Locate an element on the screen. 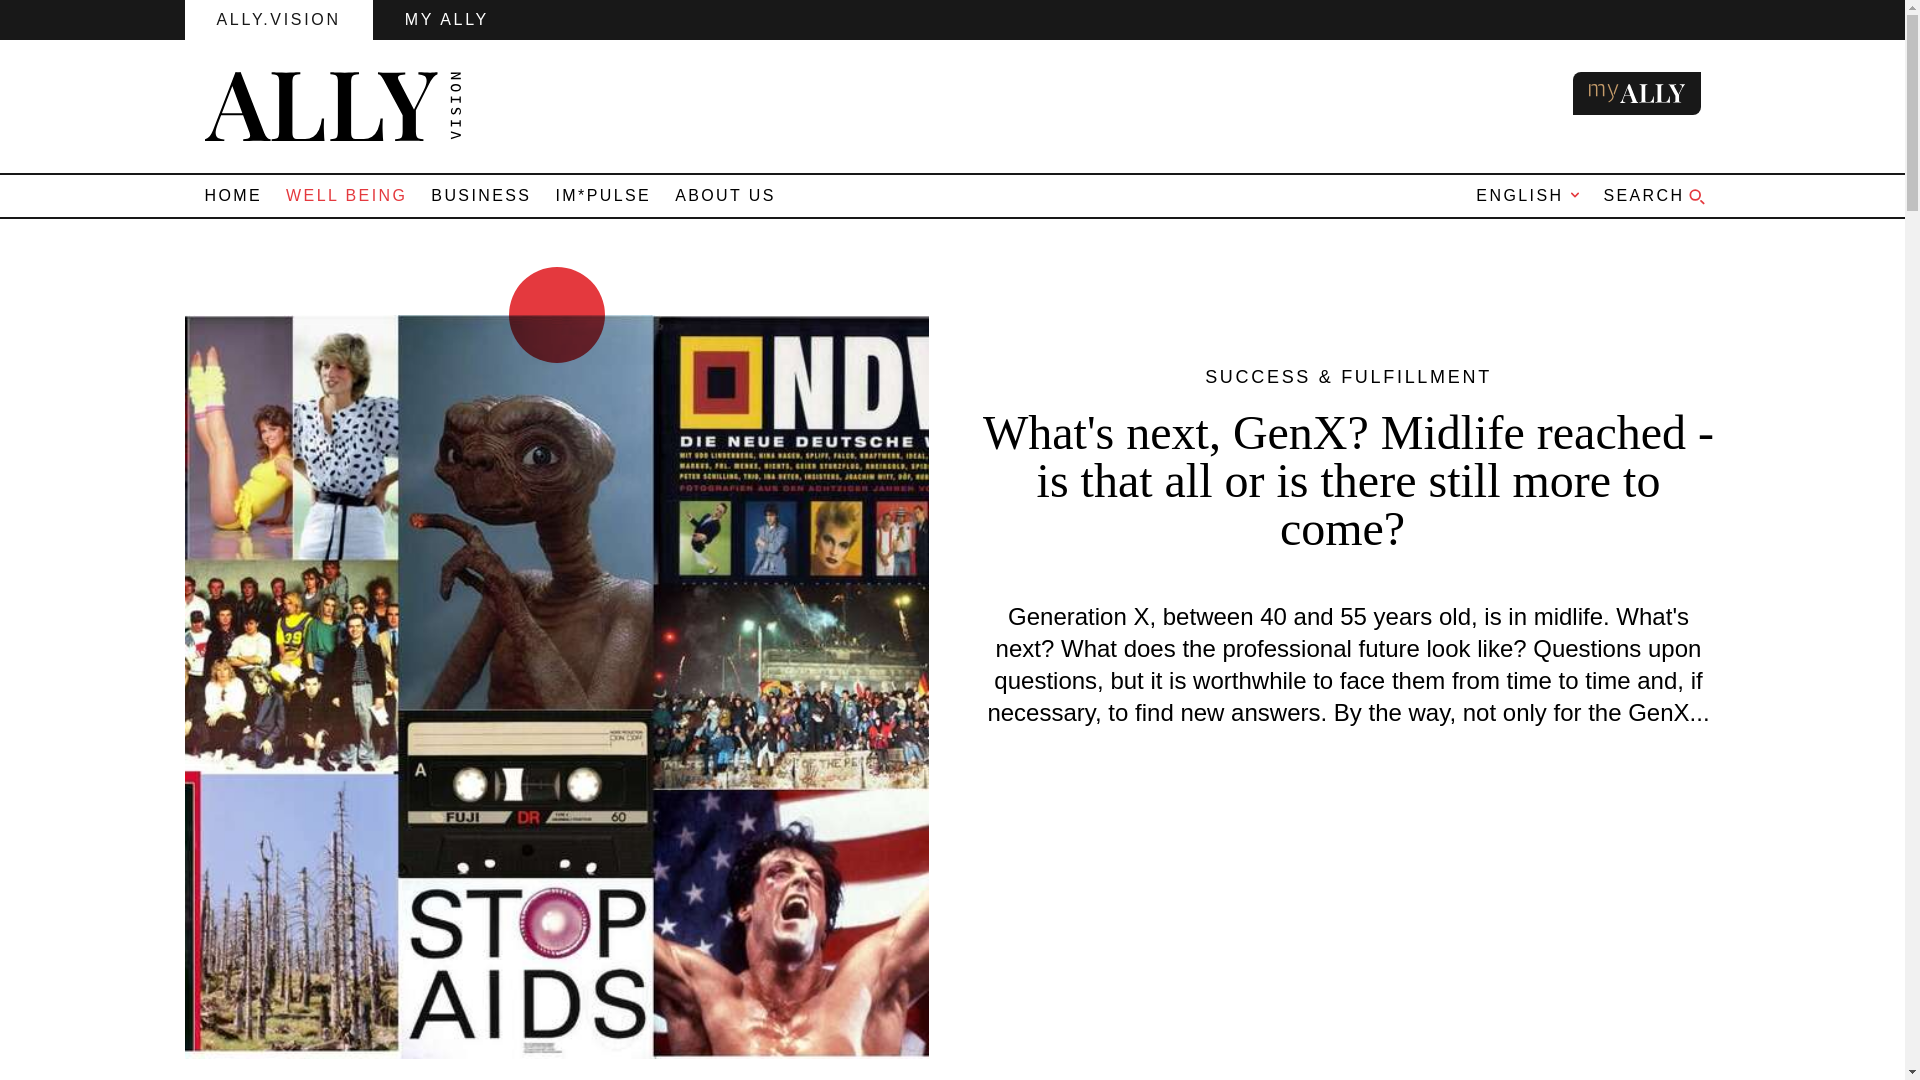 The width and height of the screenshot is (1920, 1080). WELL BEING is located at coordinates (346, 196).